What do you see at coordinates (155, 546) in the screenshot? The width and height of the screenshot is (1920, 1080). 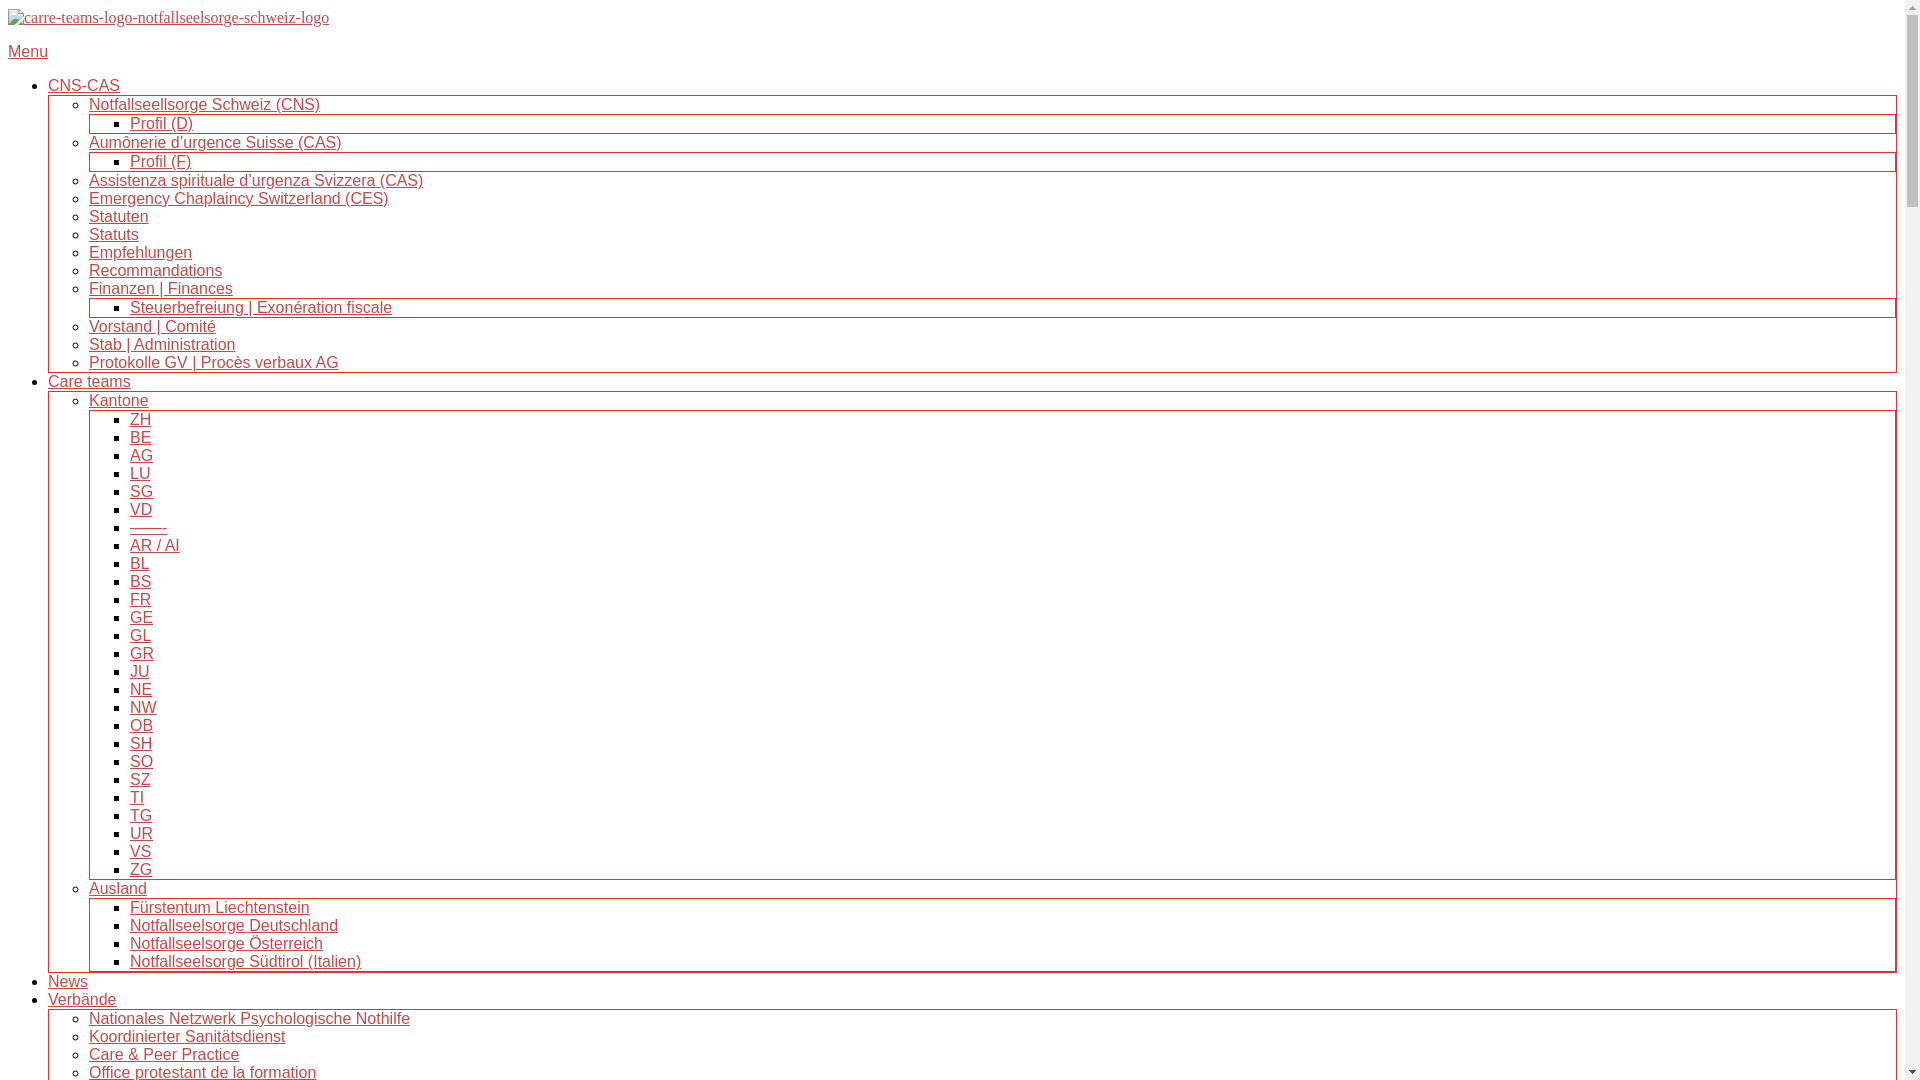 I see `AR / AI` at bounding box center [155, 546].